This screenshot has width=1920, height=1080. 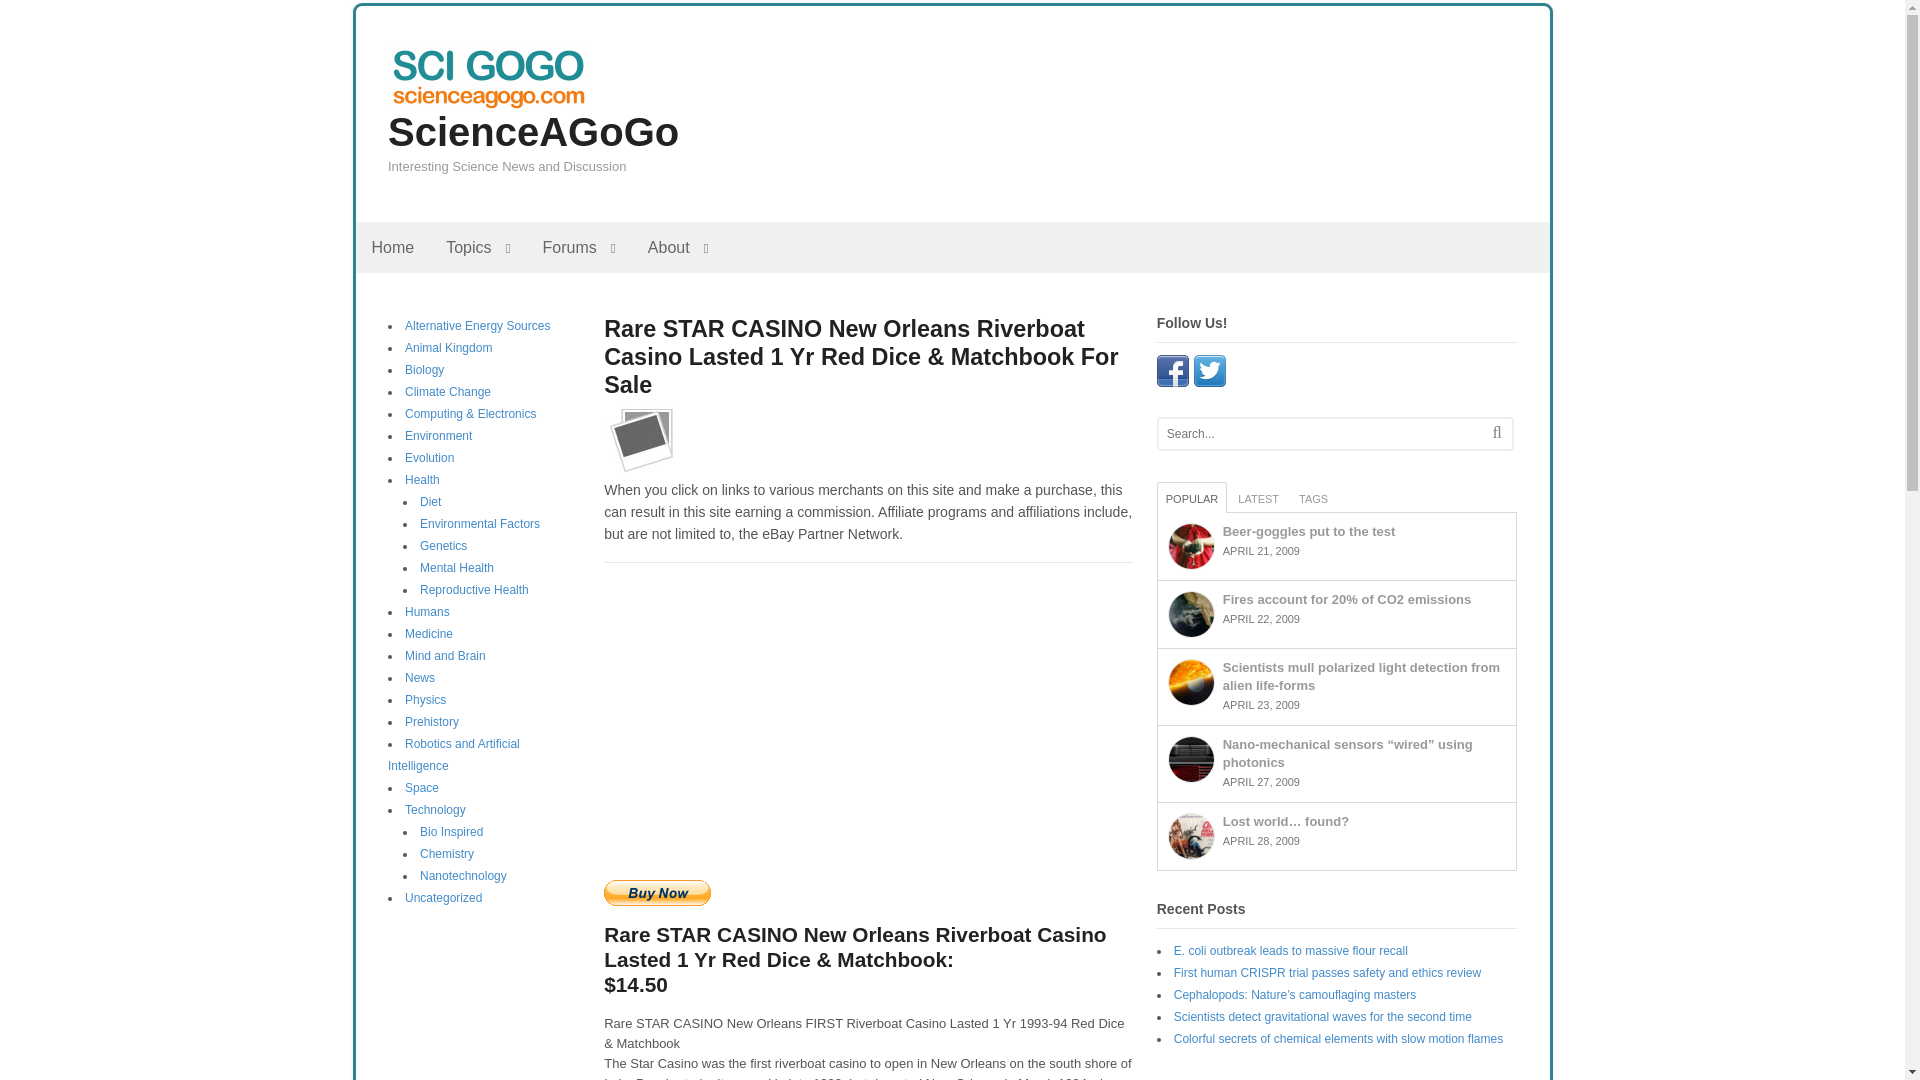 What do you see at coordinates (533, 132) in the screenshot?
I see `ScienceAGoGo` at bounding box center [533, 132].